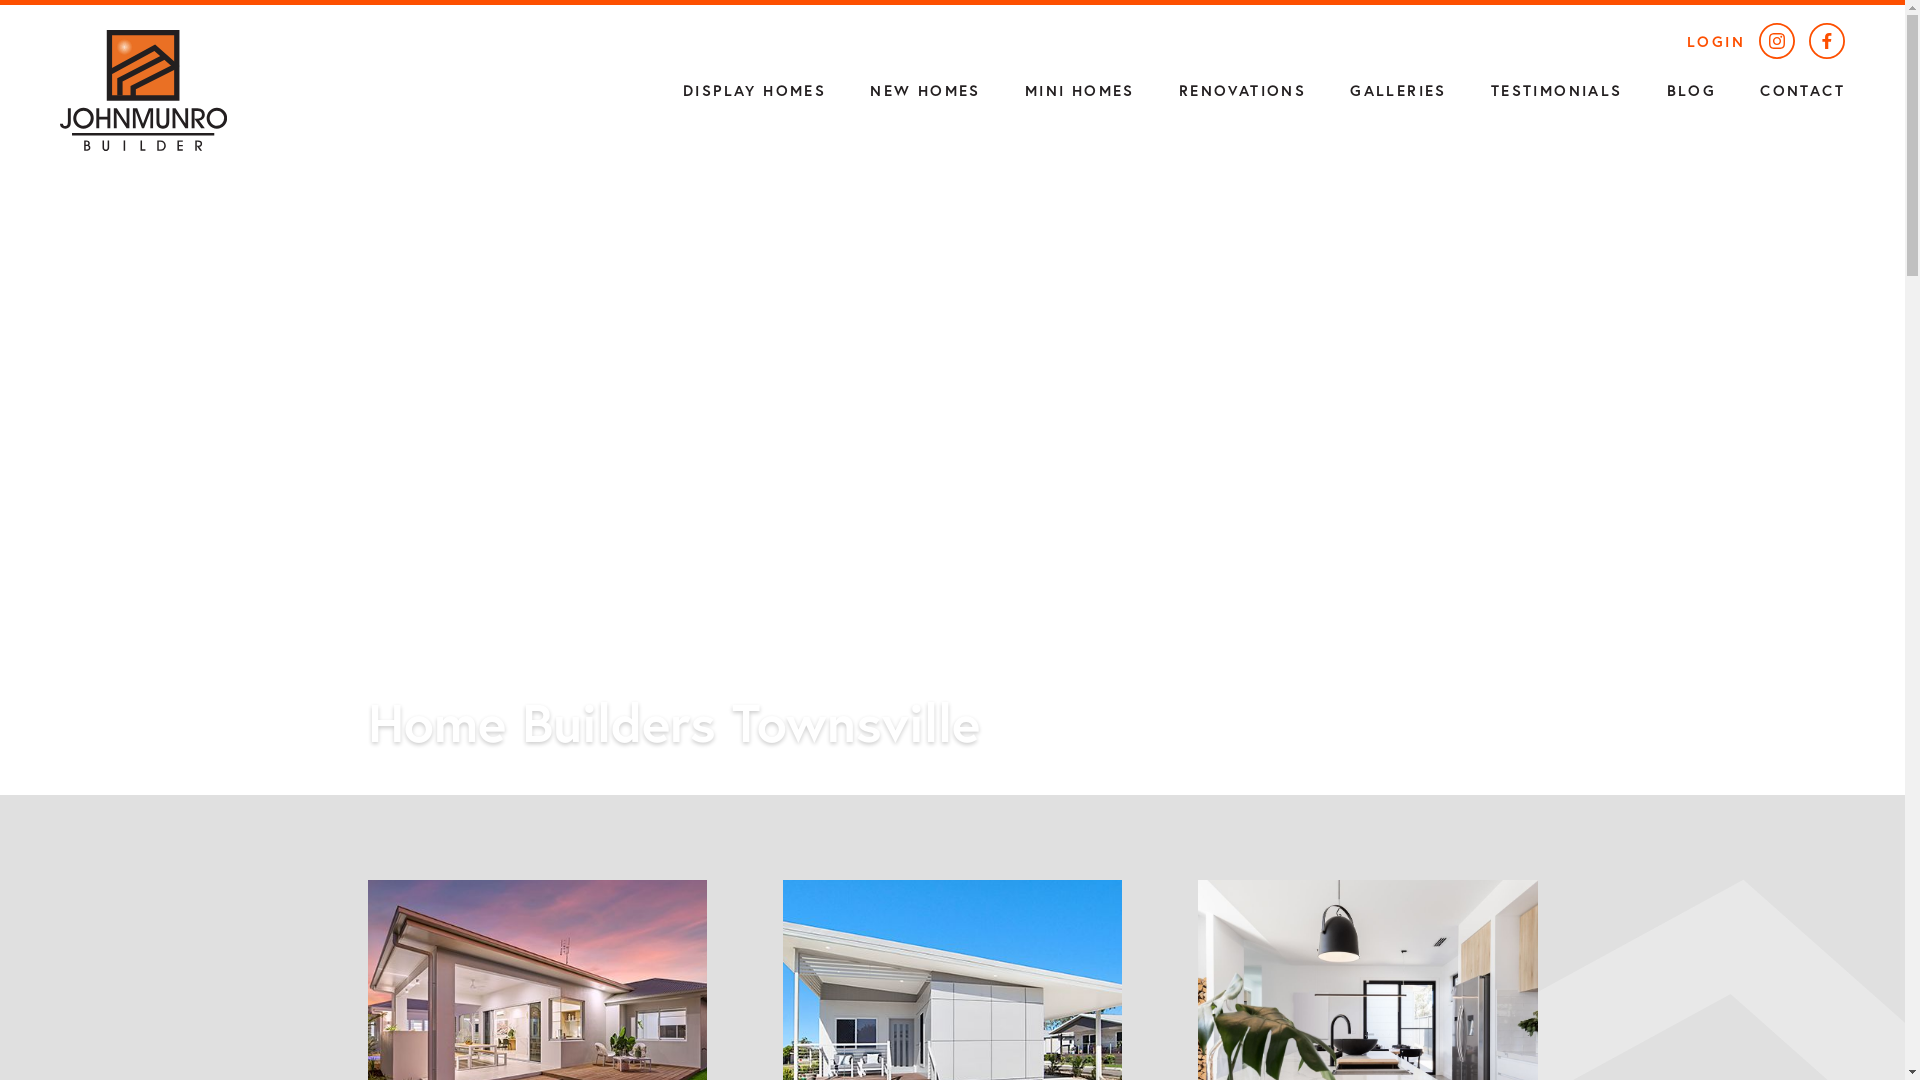 The height and width of the screenshot is (1080, 1920). What do you see at coordinates (1080, 90) in the screenshot?
I see `MINI HOMES` at bounding box center [1080, 90].